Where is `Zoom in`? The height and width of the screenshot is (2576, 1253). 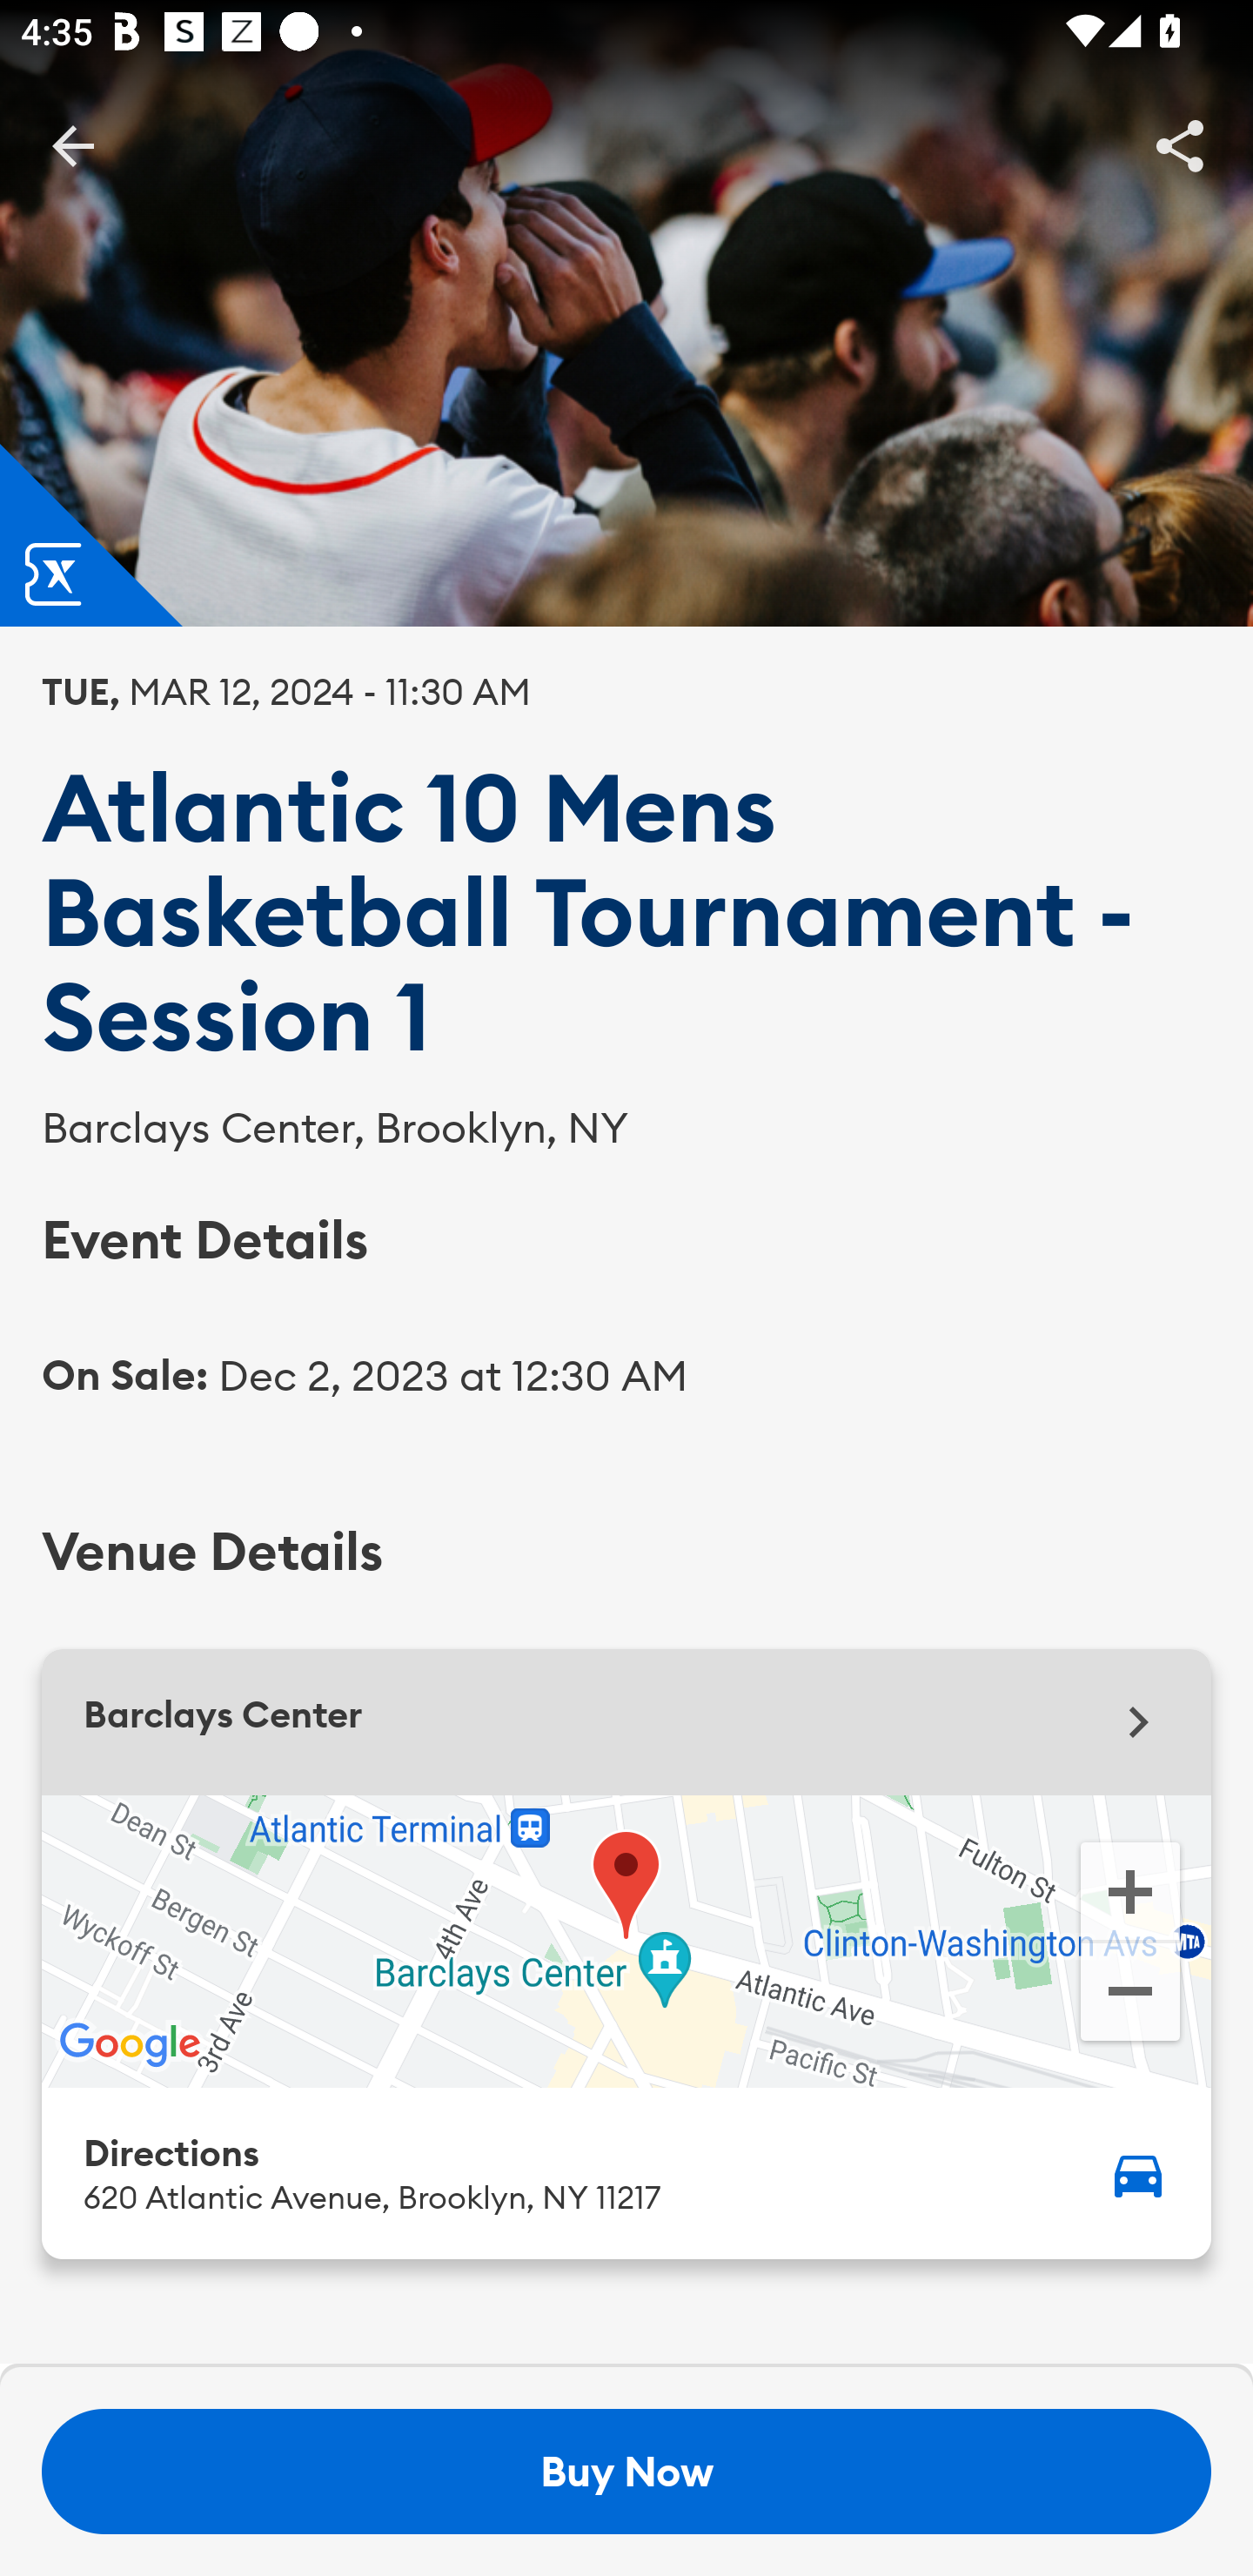
Zoom in is located at coordinates (1129, 1888).